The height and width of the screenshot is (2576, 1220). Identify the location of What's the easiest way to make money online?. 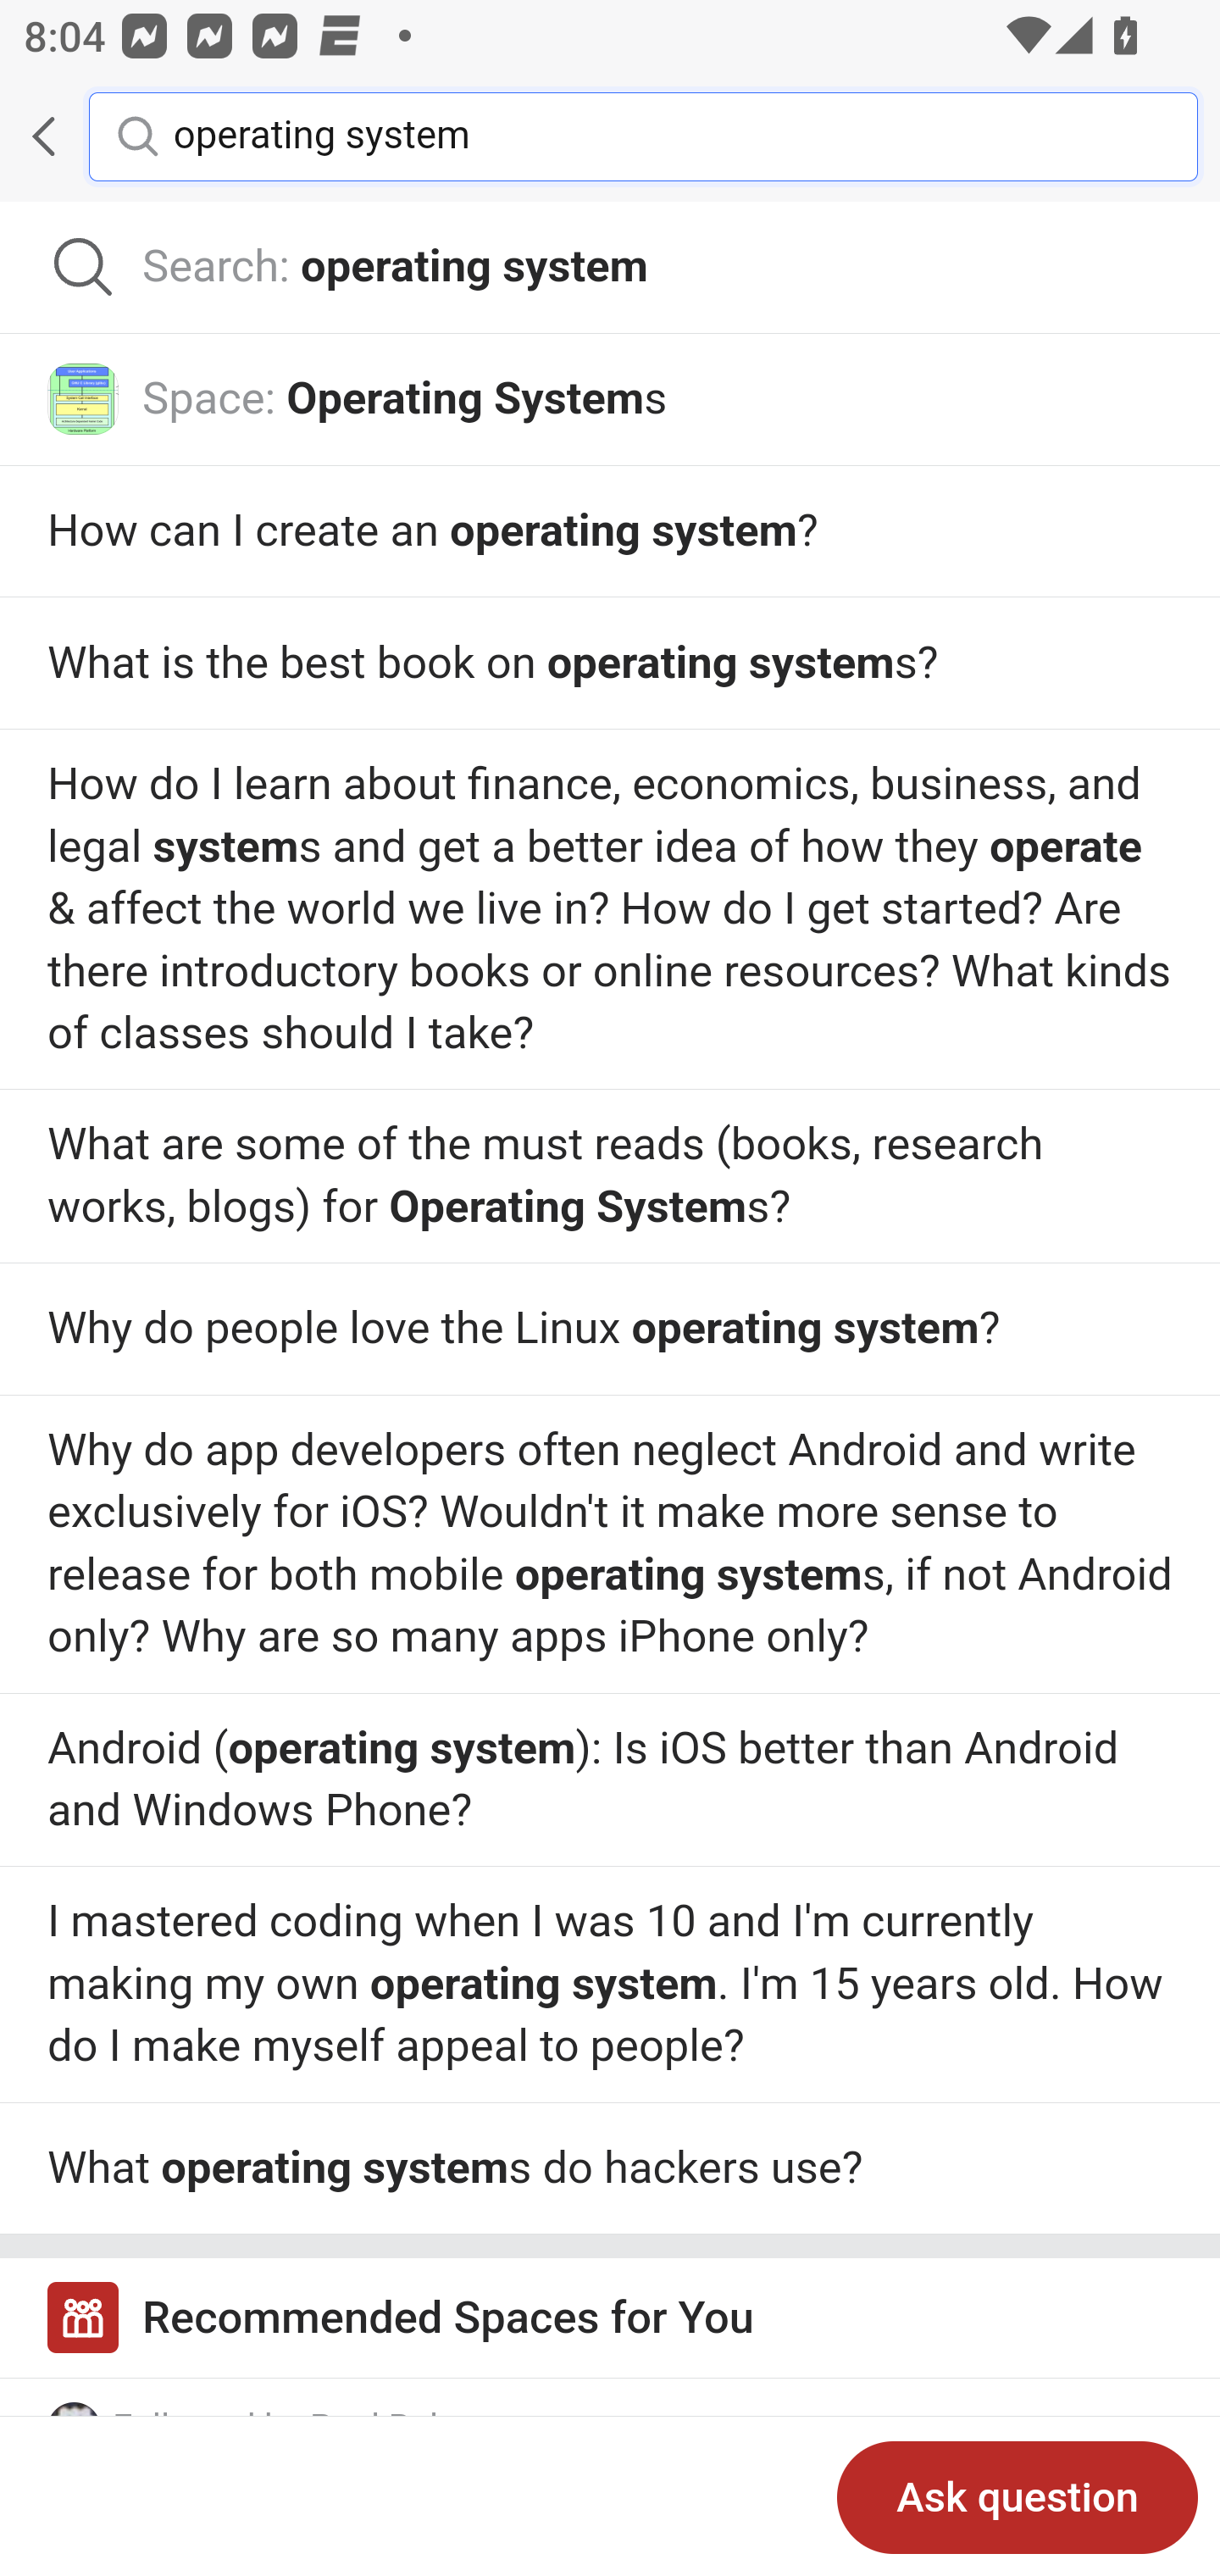
(610, 1546).